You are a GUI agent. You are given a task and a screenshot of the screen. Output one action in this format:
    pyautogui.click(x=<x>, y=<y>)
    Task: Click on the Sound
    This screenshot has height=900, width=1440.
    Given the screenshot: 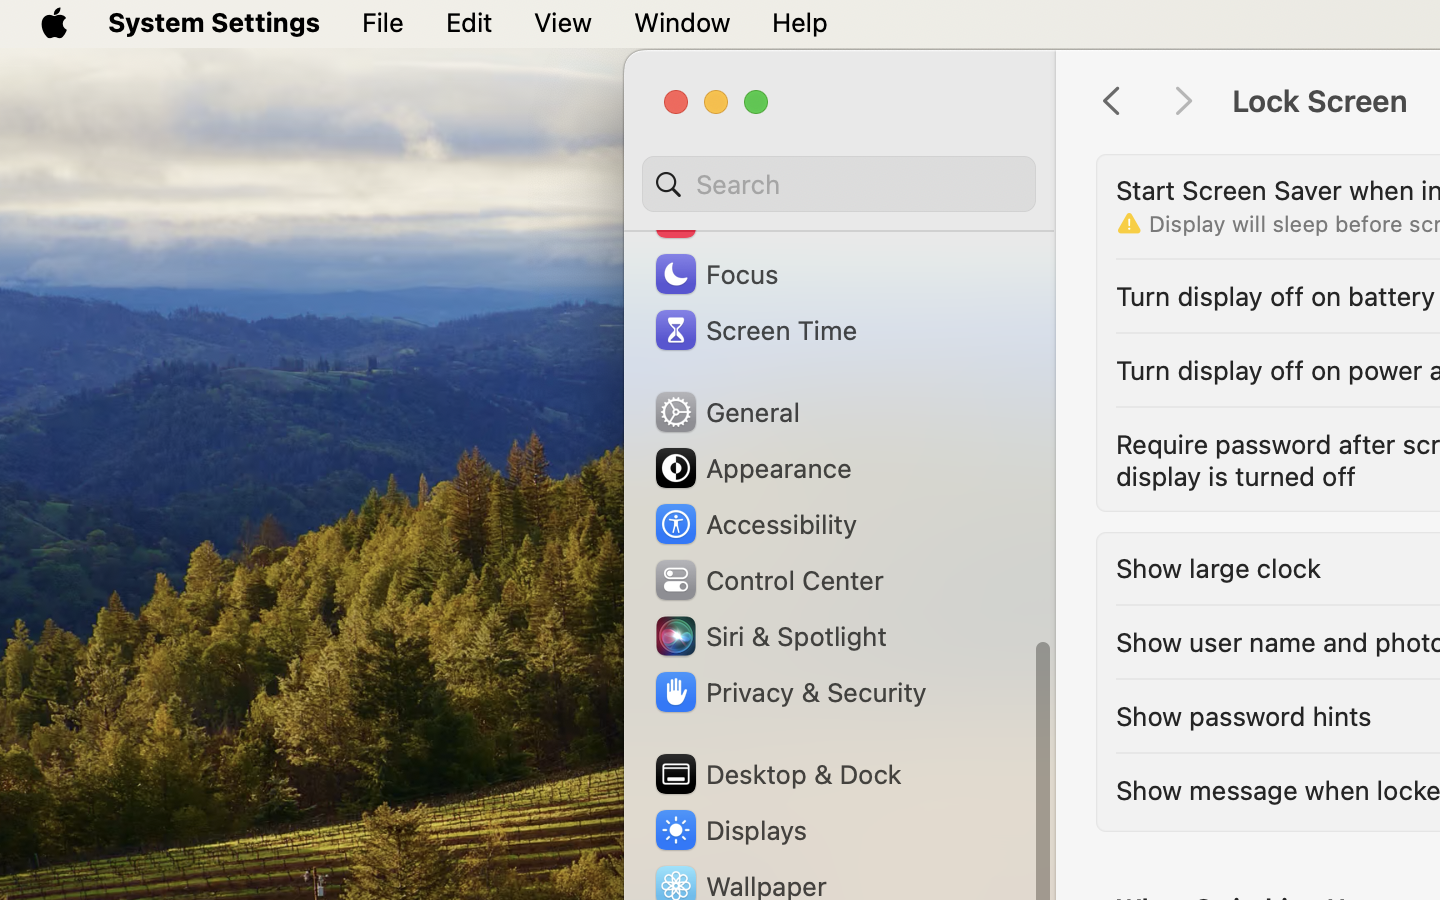 What is the action you would take?
    pyautogui.click(x=718, y=218)
    